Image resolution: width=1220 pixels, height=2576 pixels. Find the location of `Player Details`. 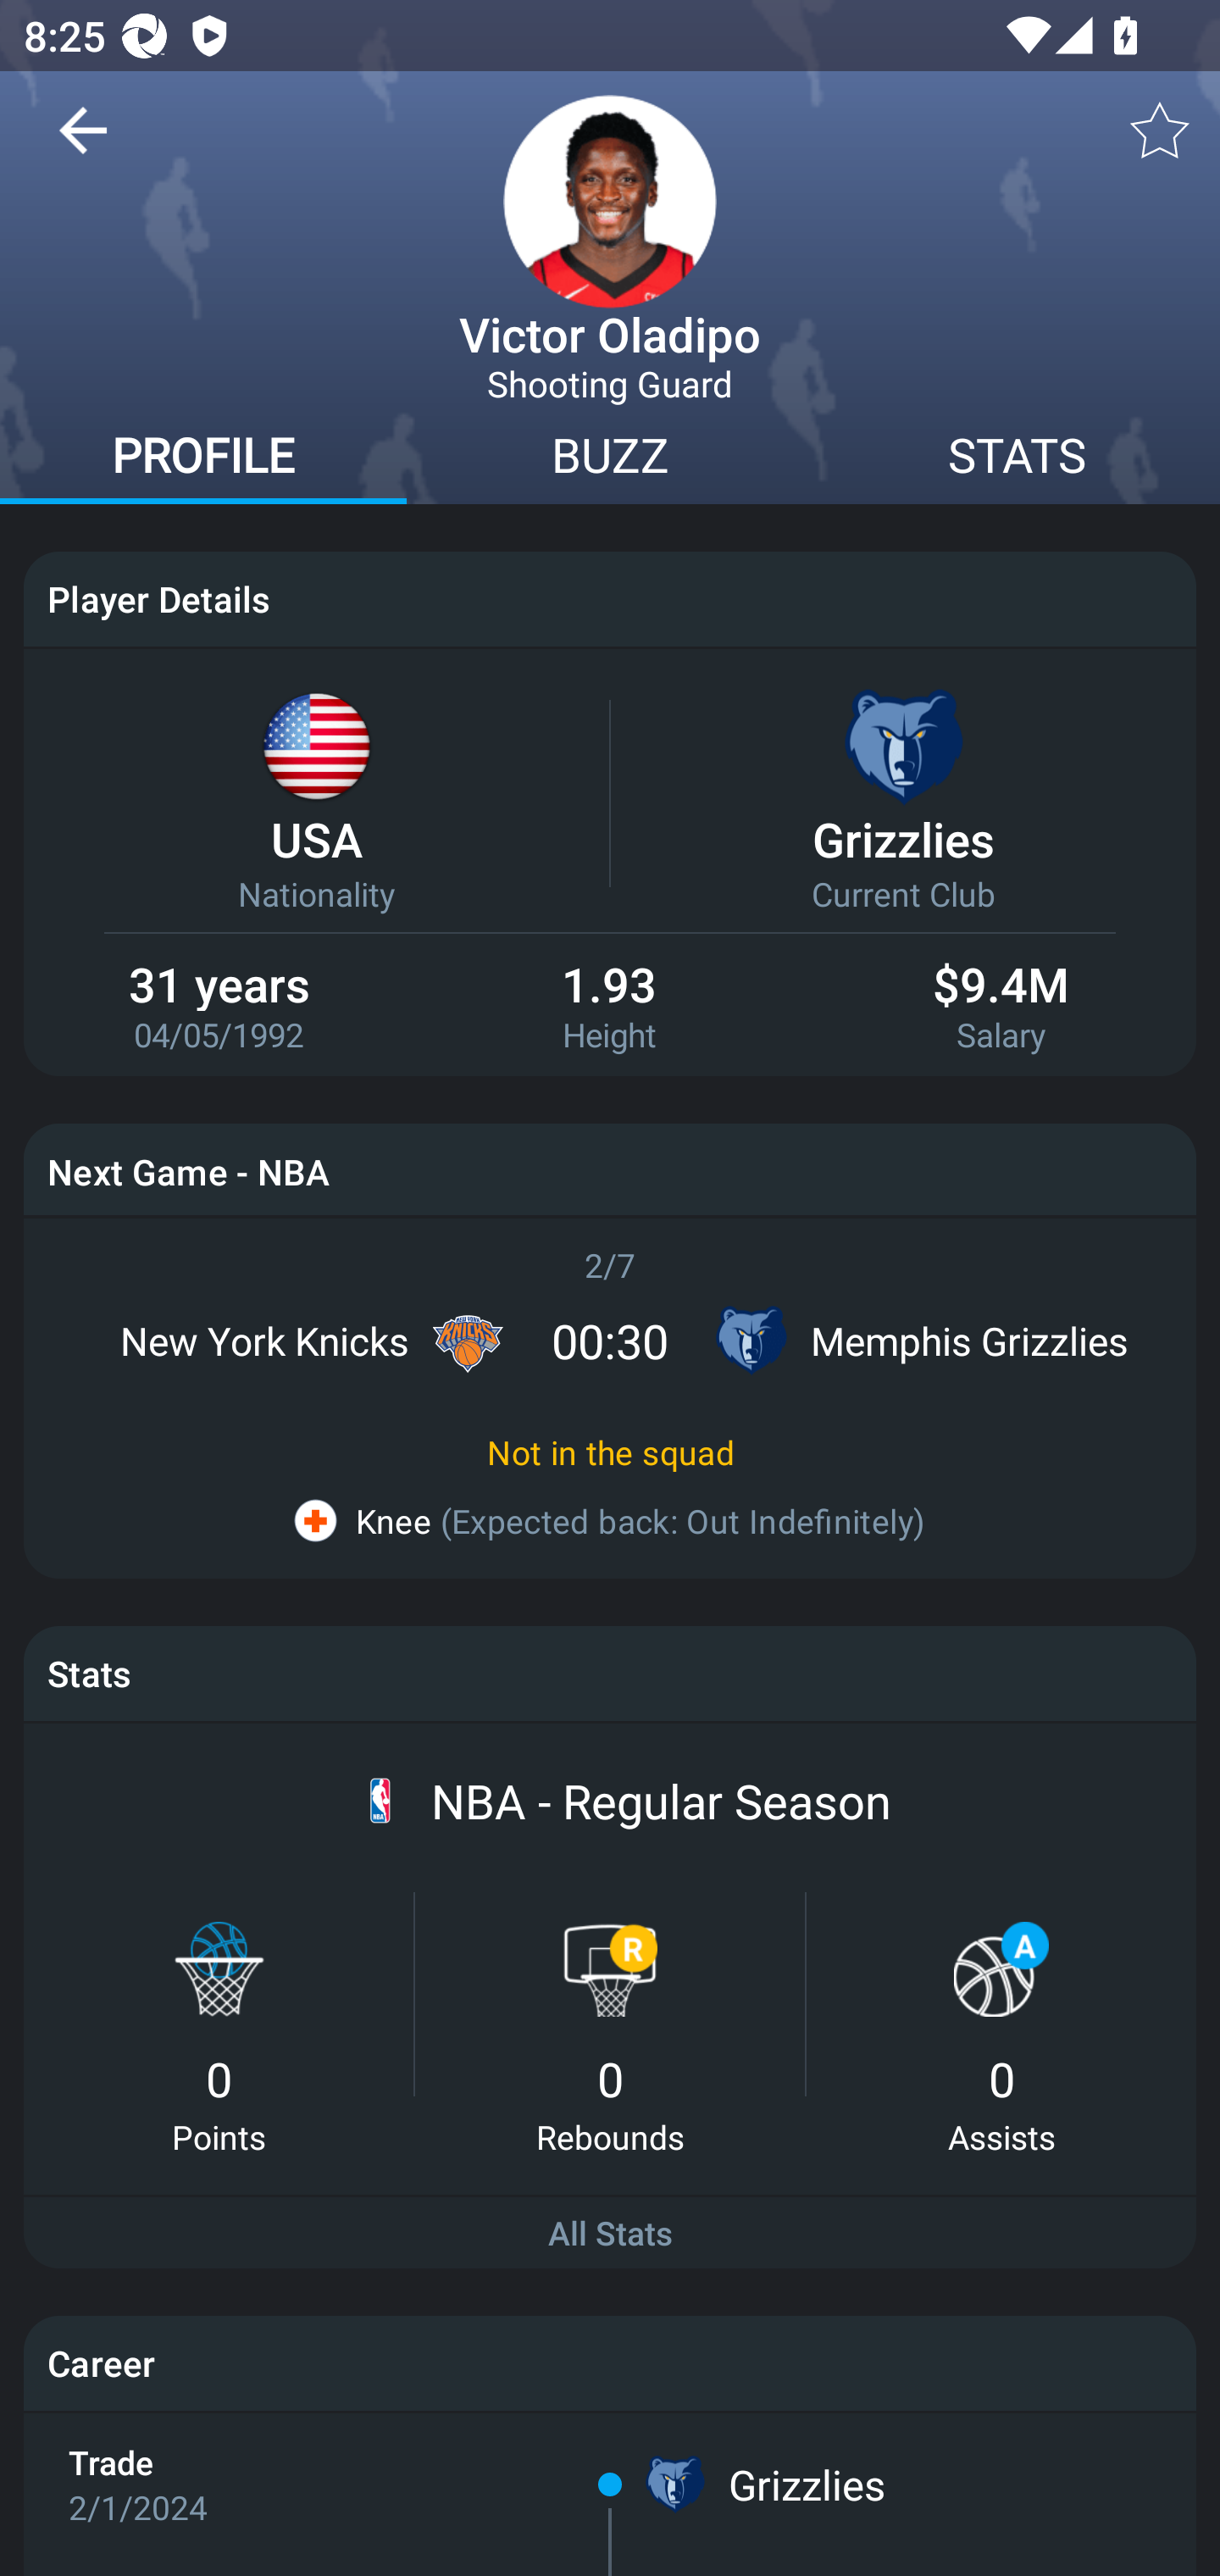

Player Details is located at coordinates (610, 598).